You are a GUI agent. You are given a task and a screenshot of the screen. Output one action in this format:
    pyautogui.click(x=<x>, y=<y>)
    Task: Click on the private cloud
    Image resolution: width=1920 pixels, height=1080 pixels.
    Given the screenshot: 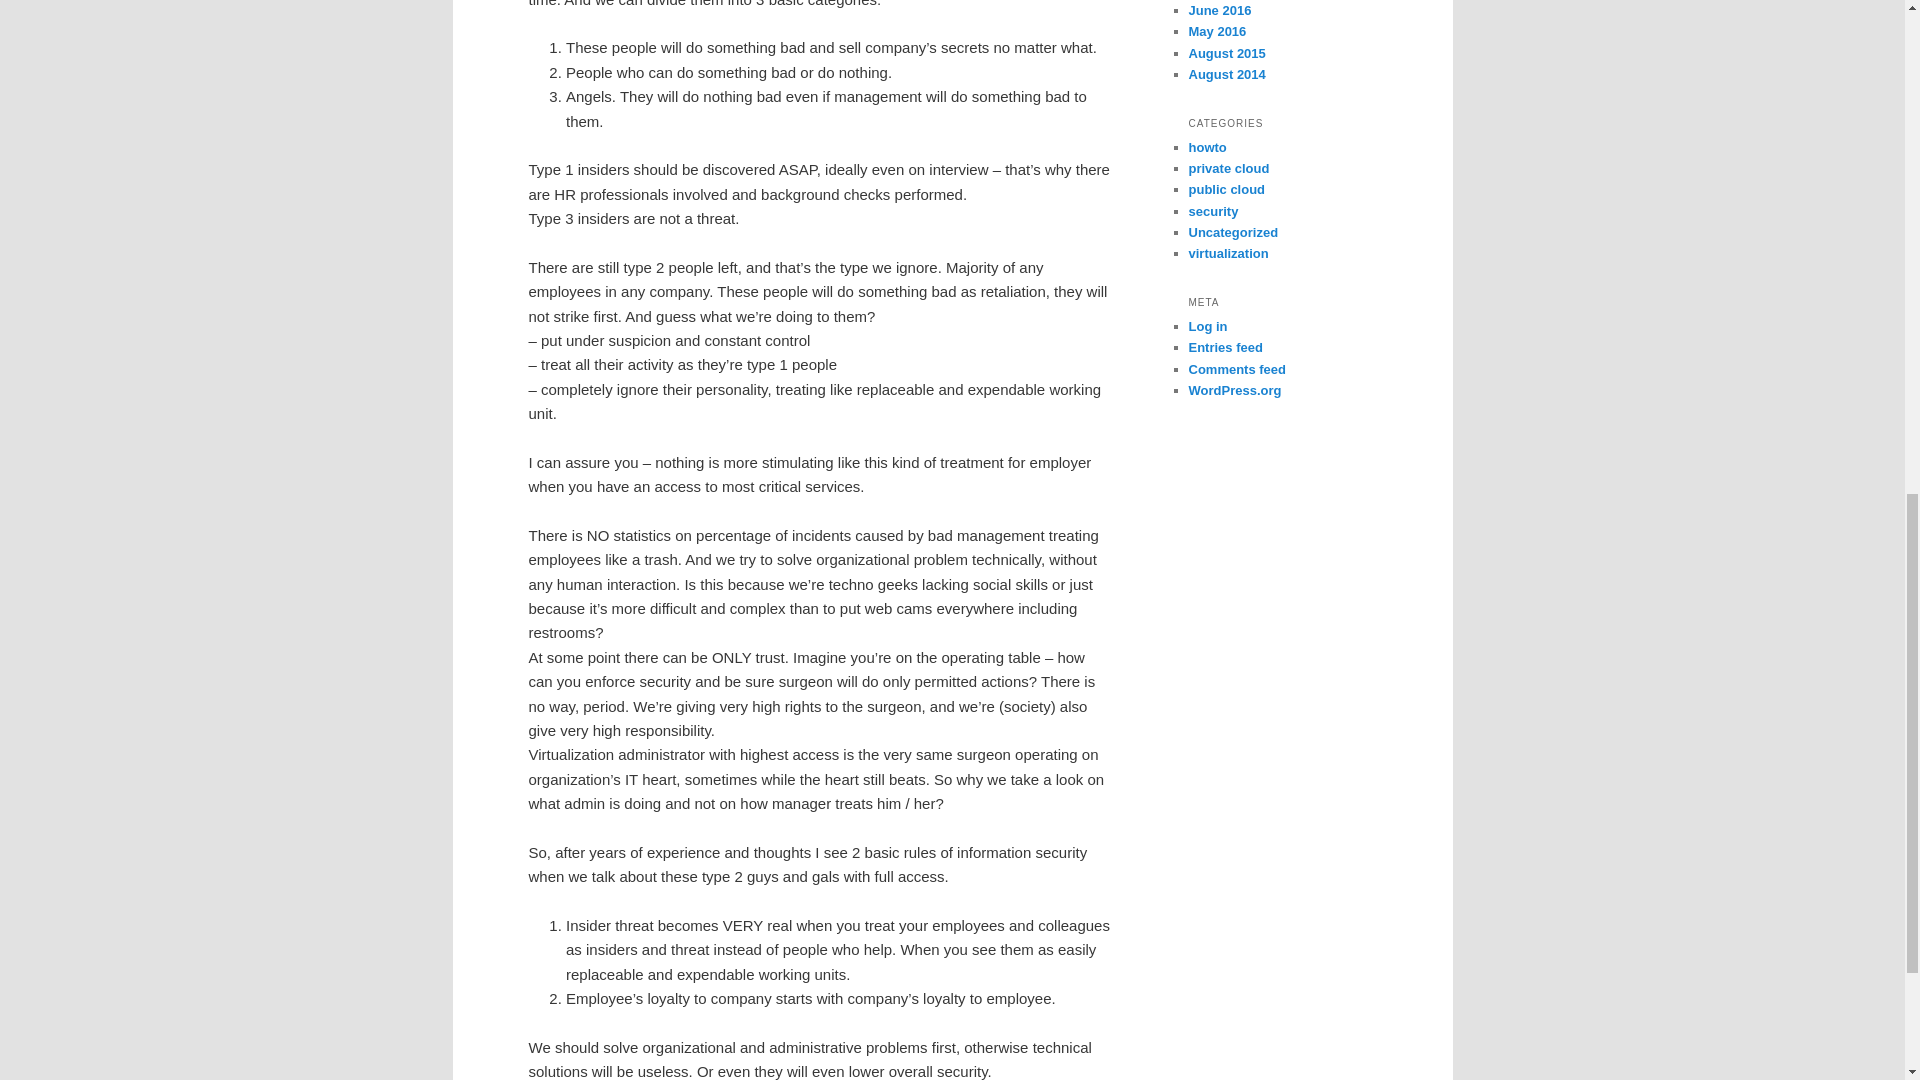 What is the action you would take?
    pyautogui.click(x=1228, y=168)
    